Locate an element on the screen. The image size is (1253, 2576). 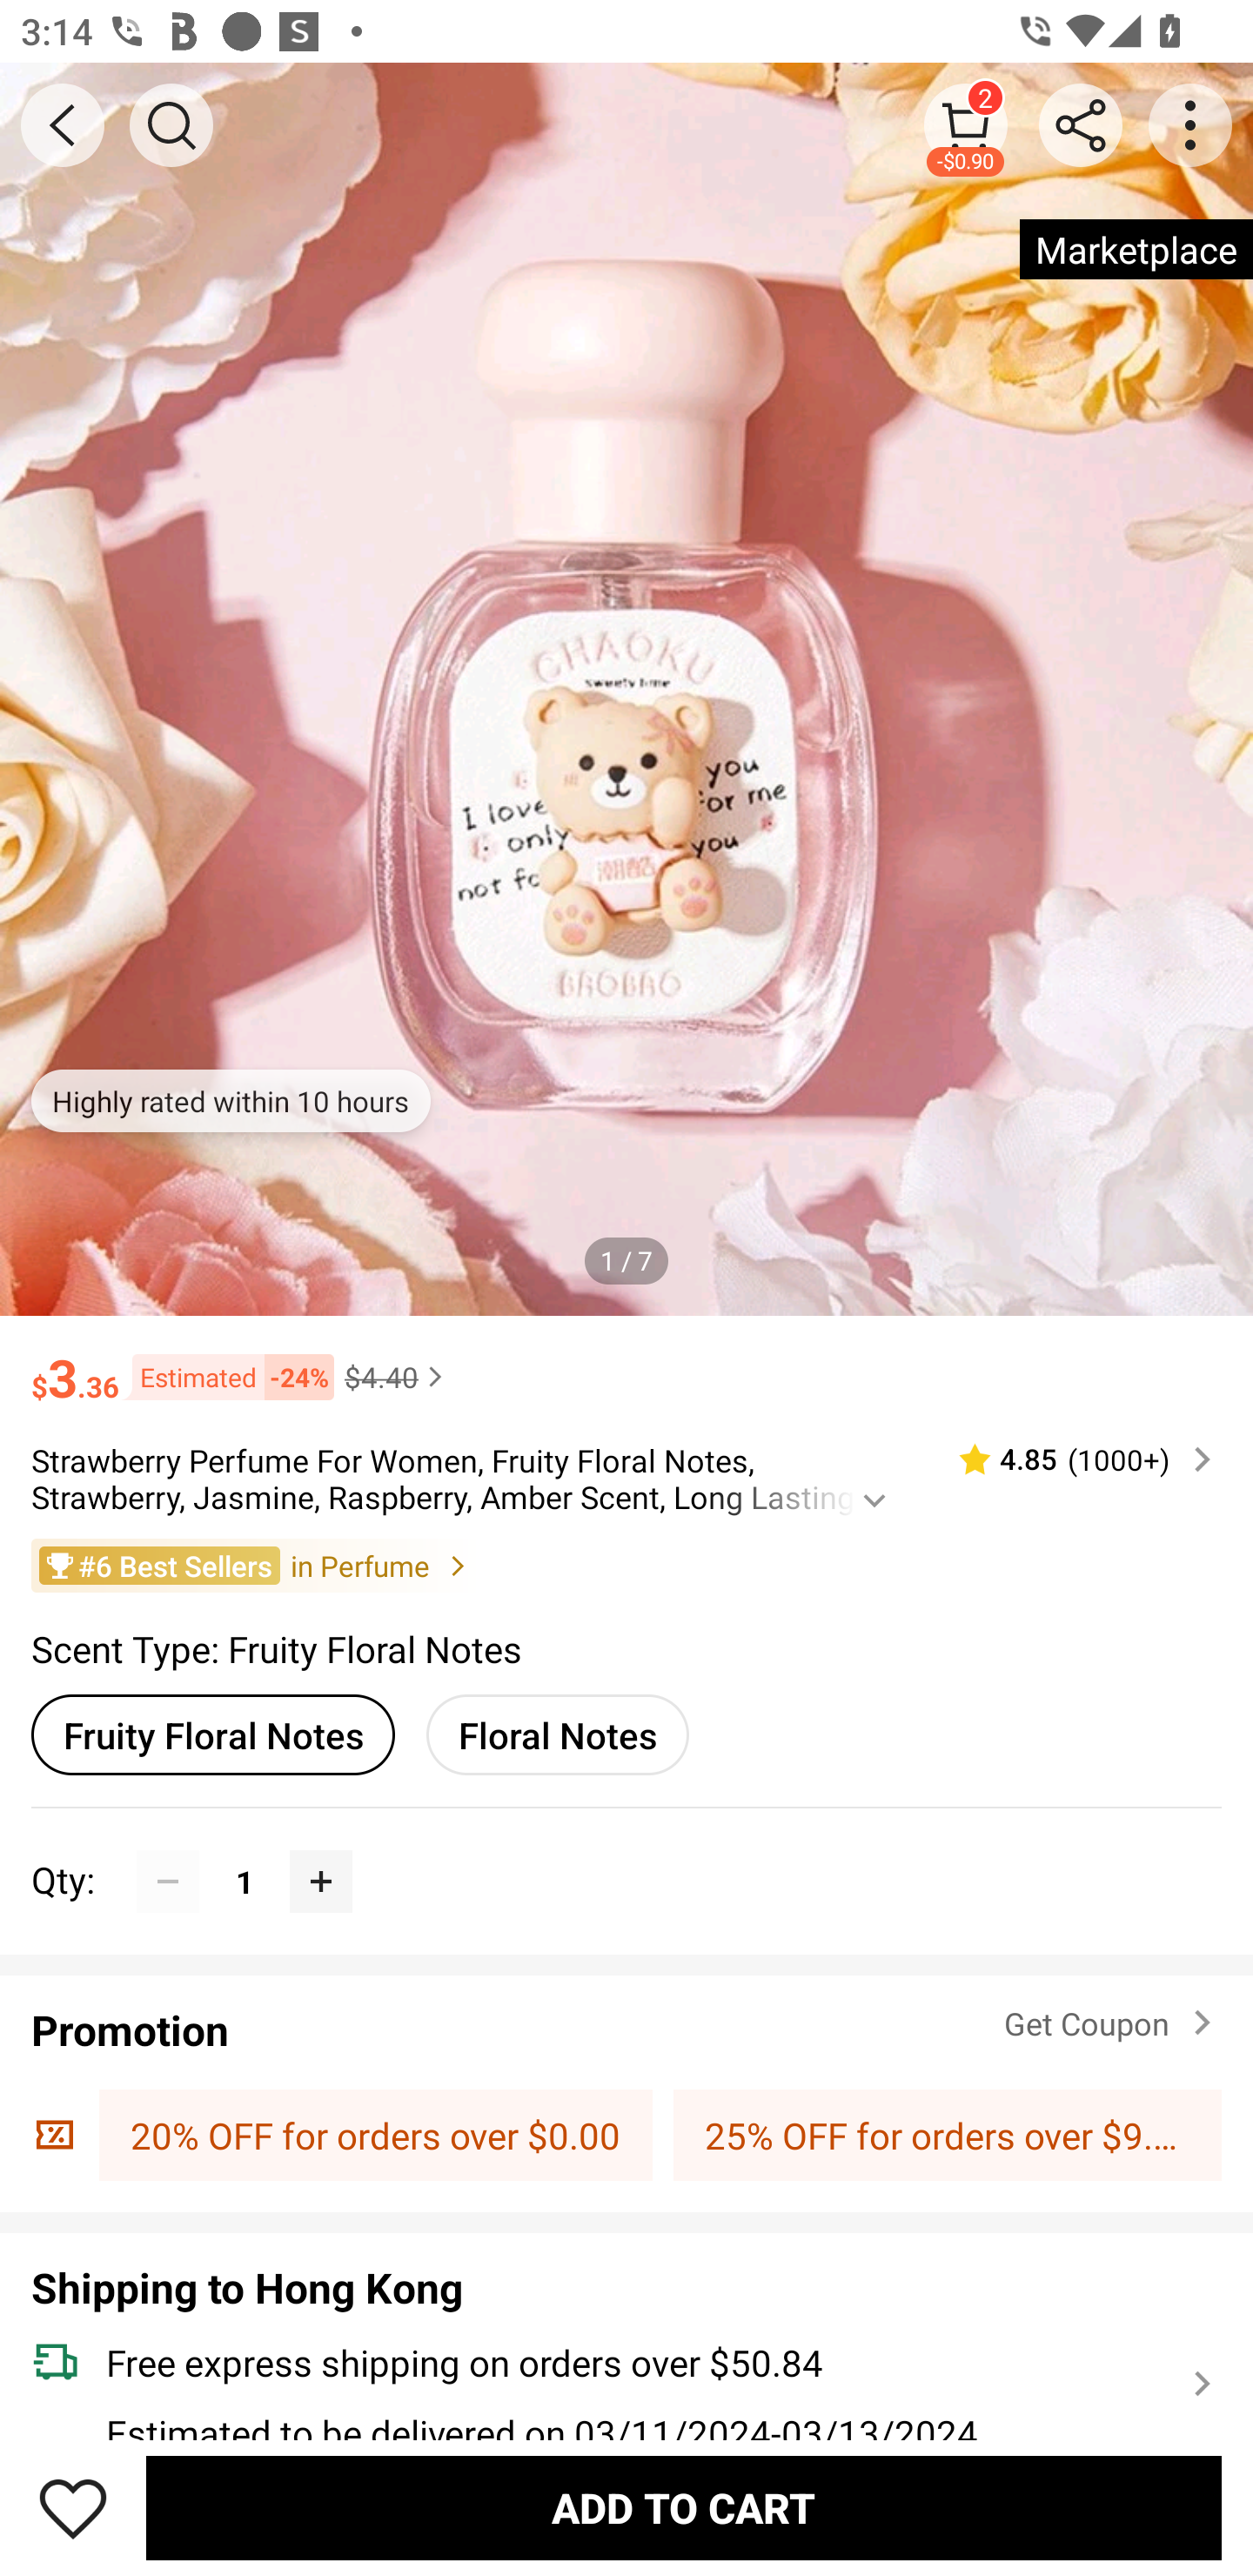
ADD TO CART is located at coordinates (684, 2507).